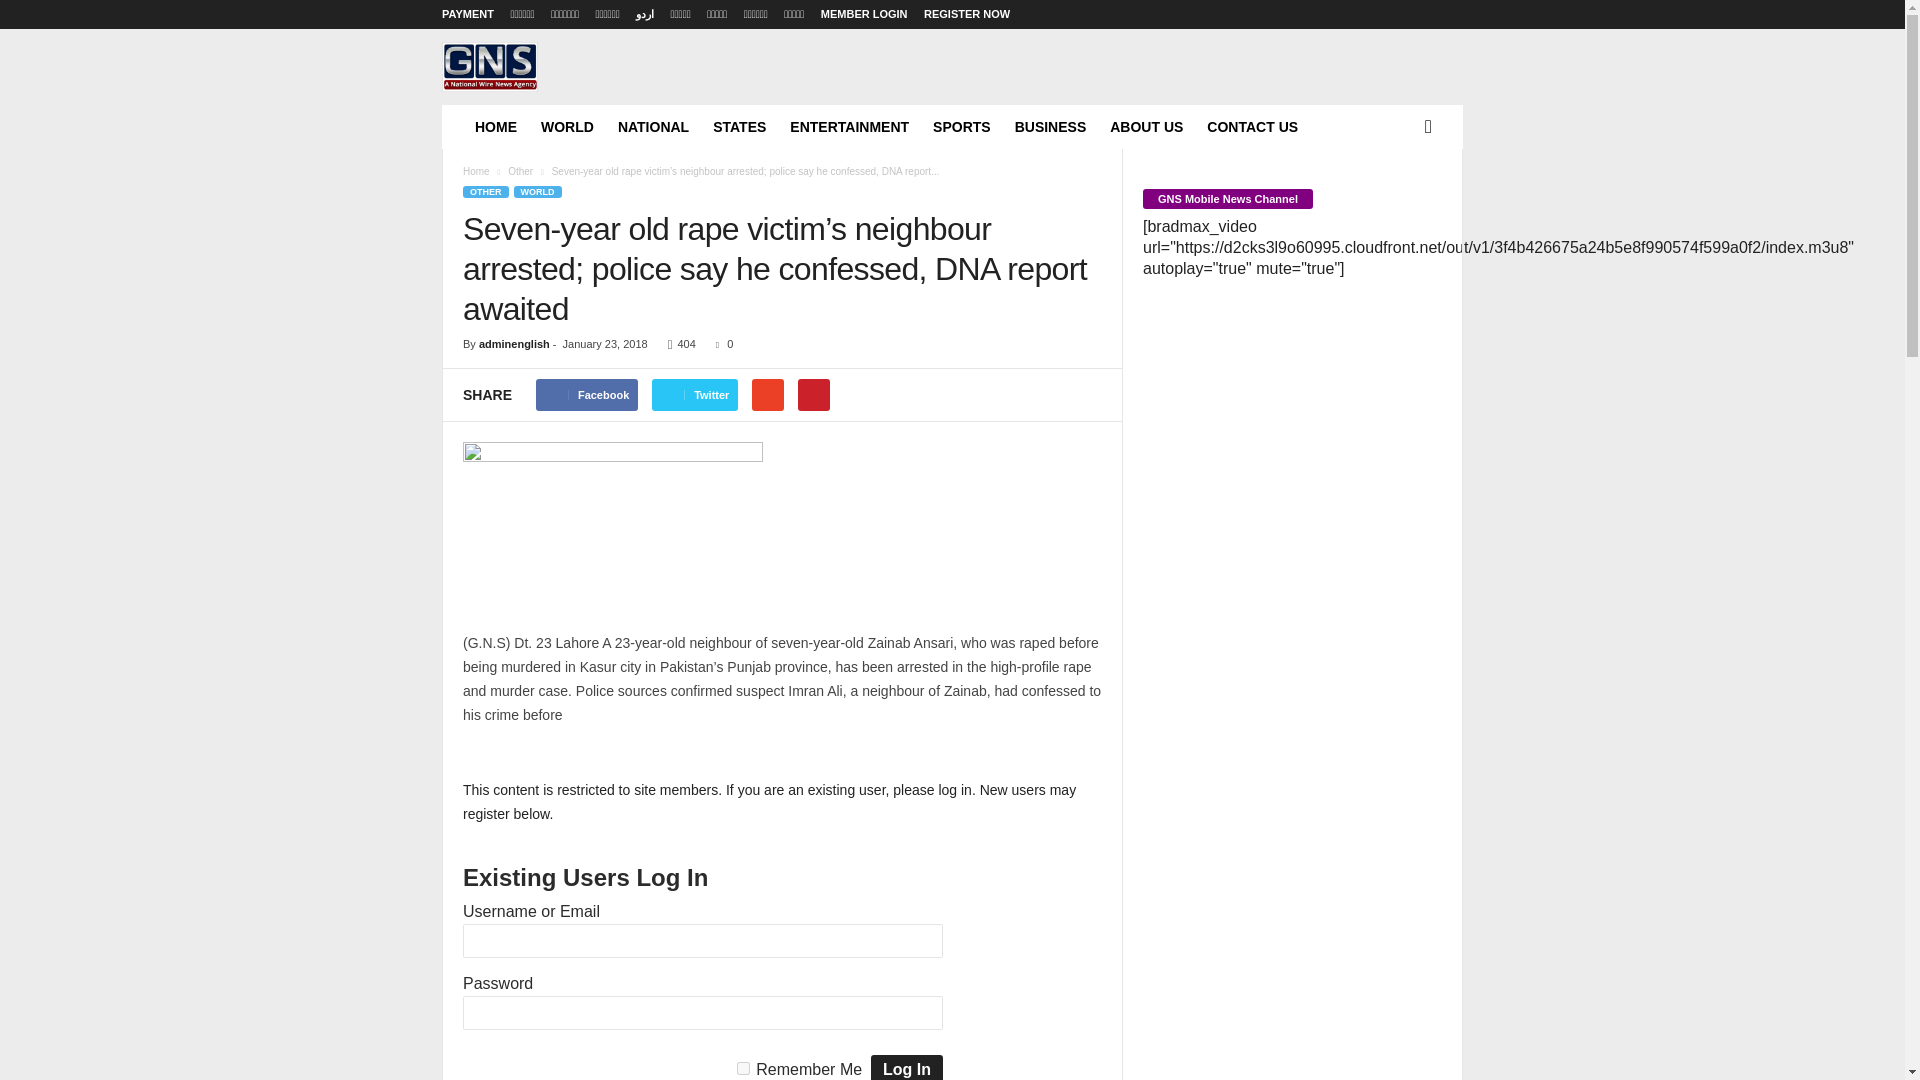 The height and width of the screenshot is (1080, 1920). I want to click on GNS News, so click(489, 66).